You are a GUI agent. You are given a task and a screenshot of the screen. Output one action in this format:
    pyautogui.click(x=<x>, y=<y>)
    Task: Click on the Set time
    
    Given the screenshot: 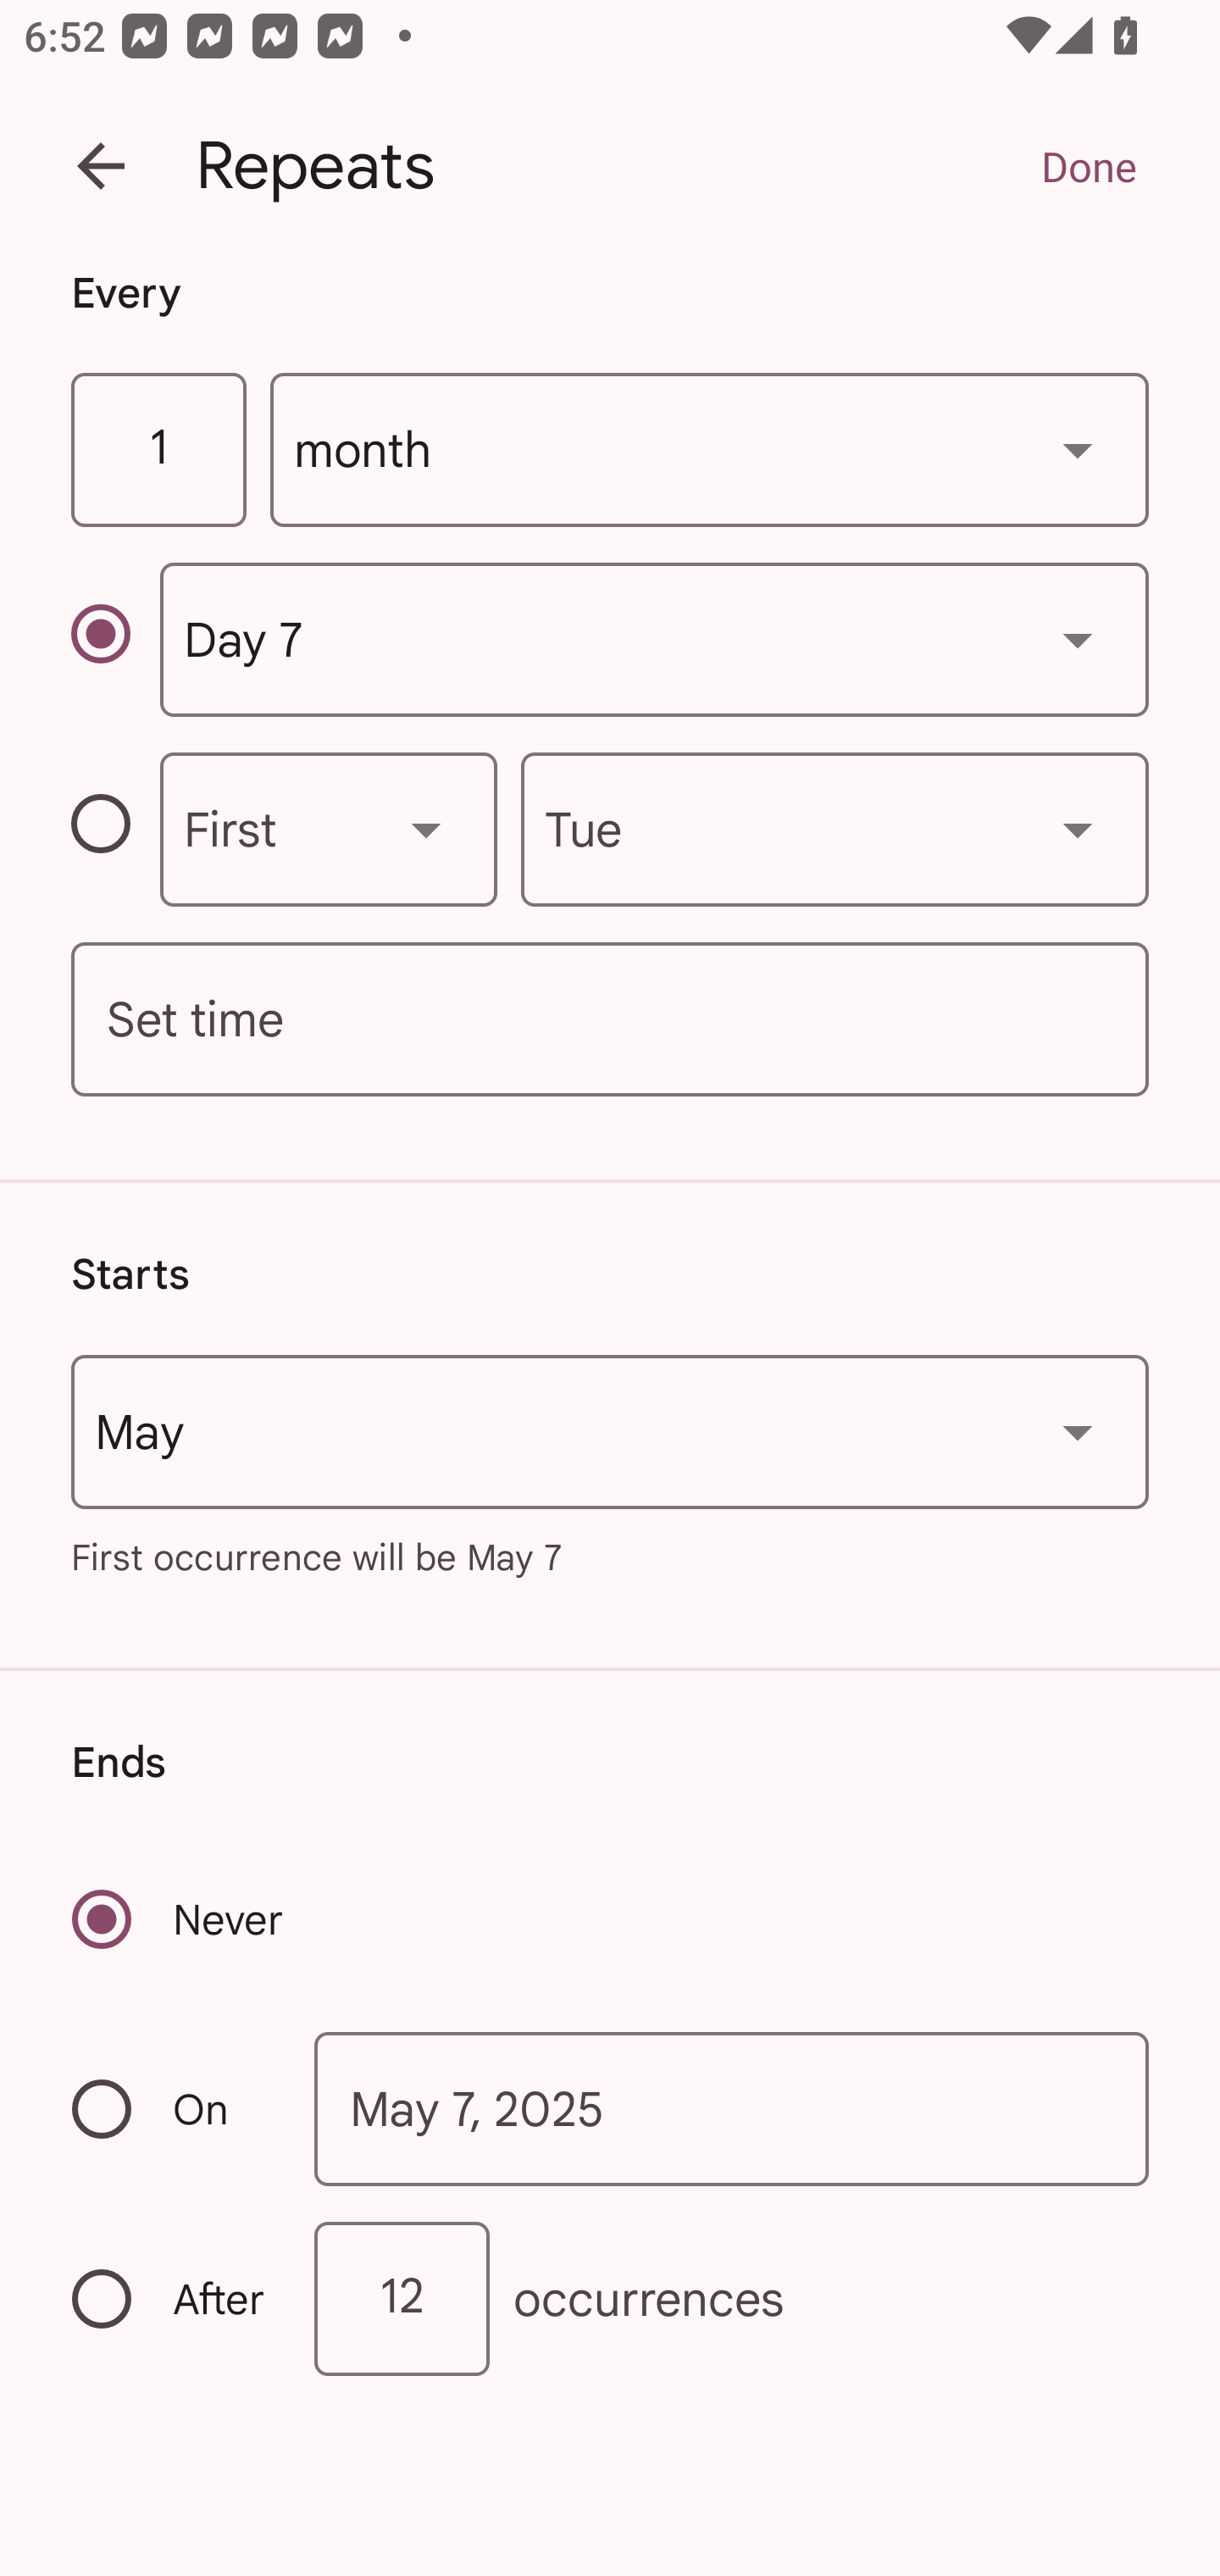 What is the action you would take?
    pyautogui.click(x=610, y=1020)
    